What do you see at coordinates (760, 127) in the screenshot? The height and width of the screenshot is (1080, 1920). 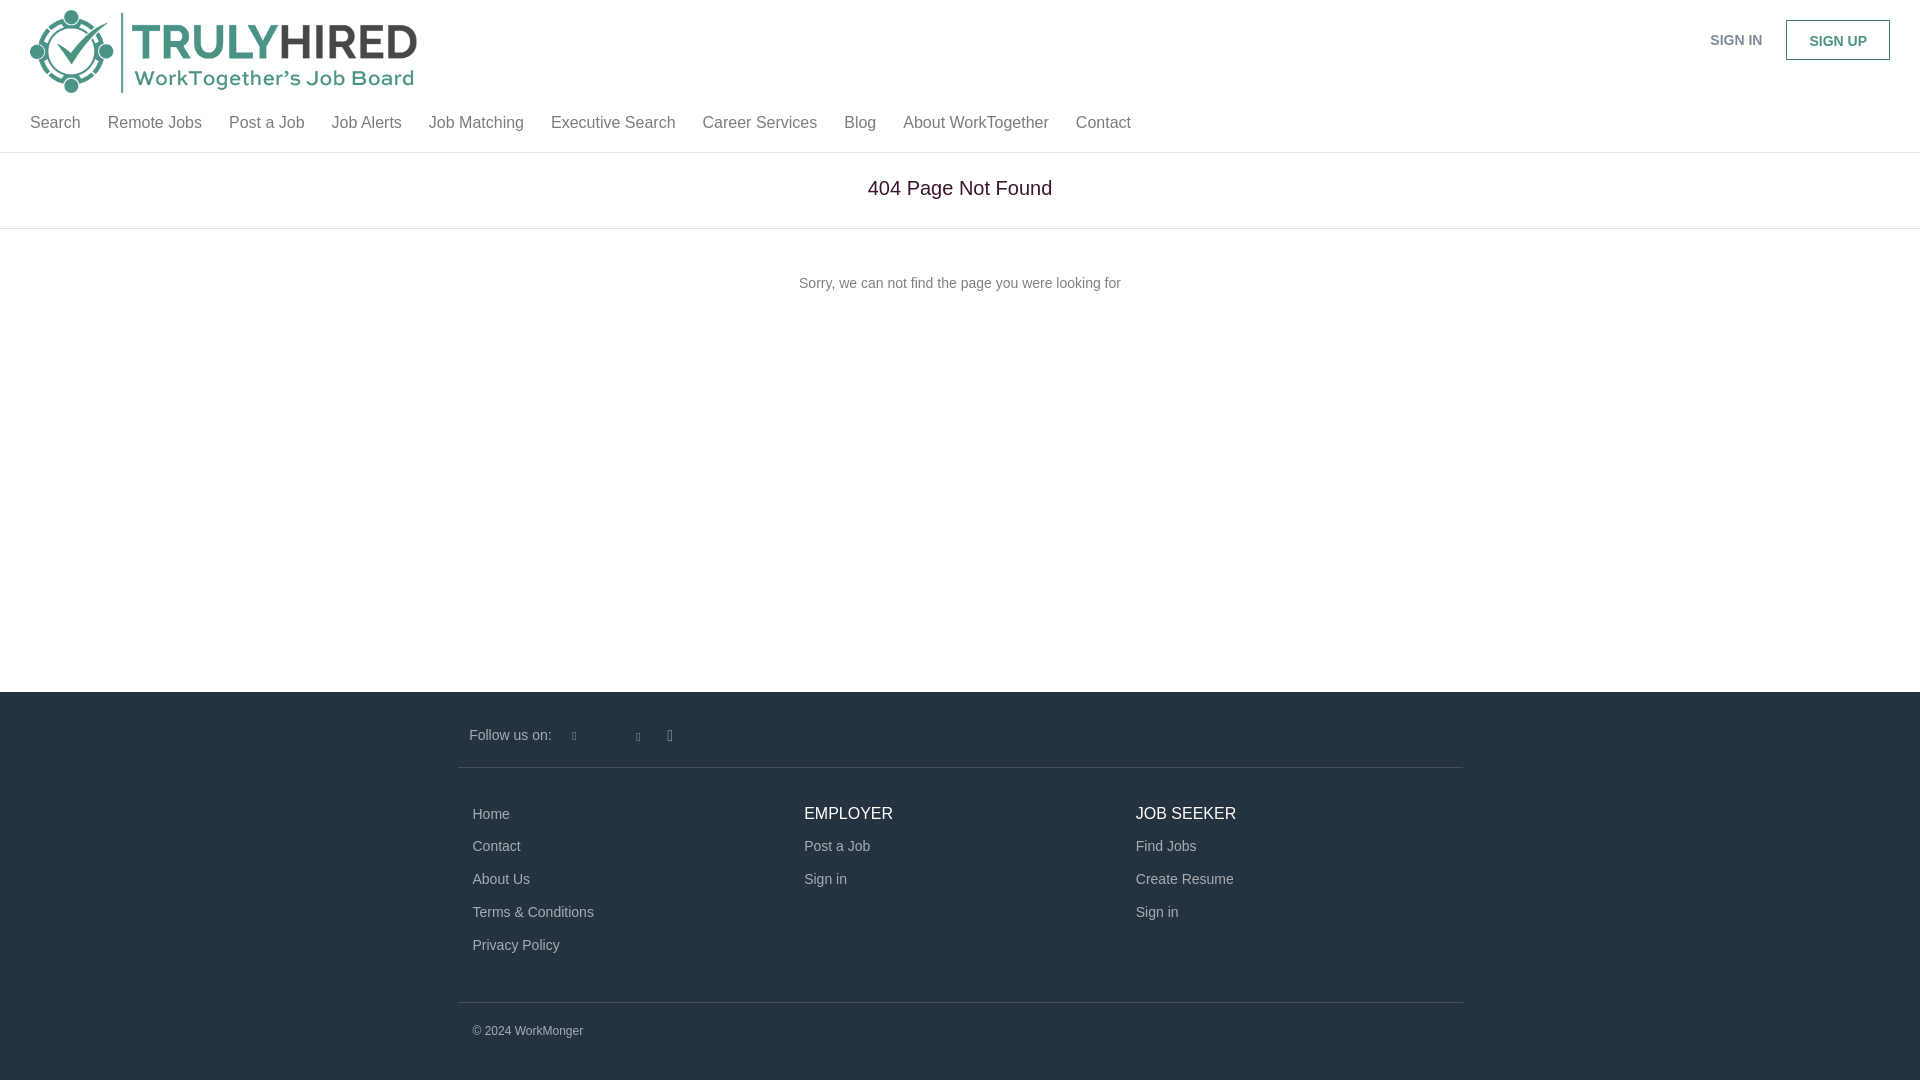 I see `Career Services` at bounding box center [760, 127].